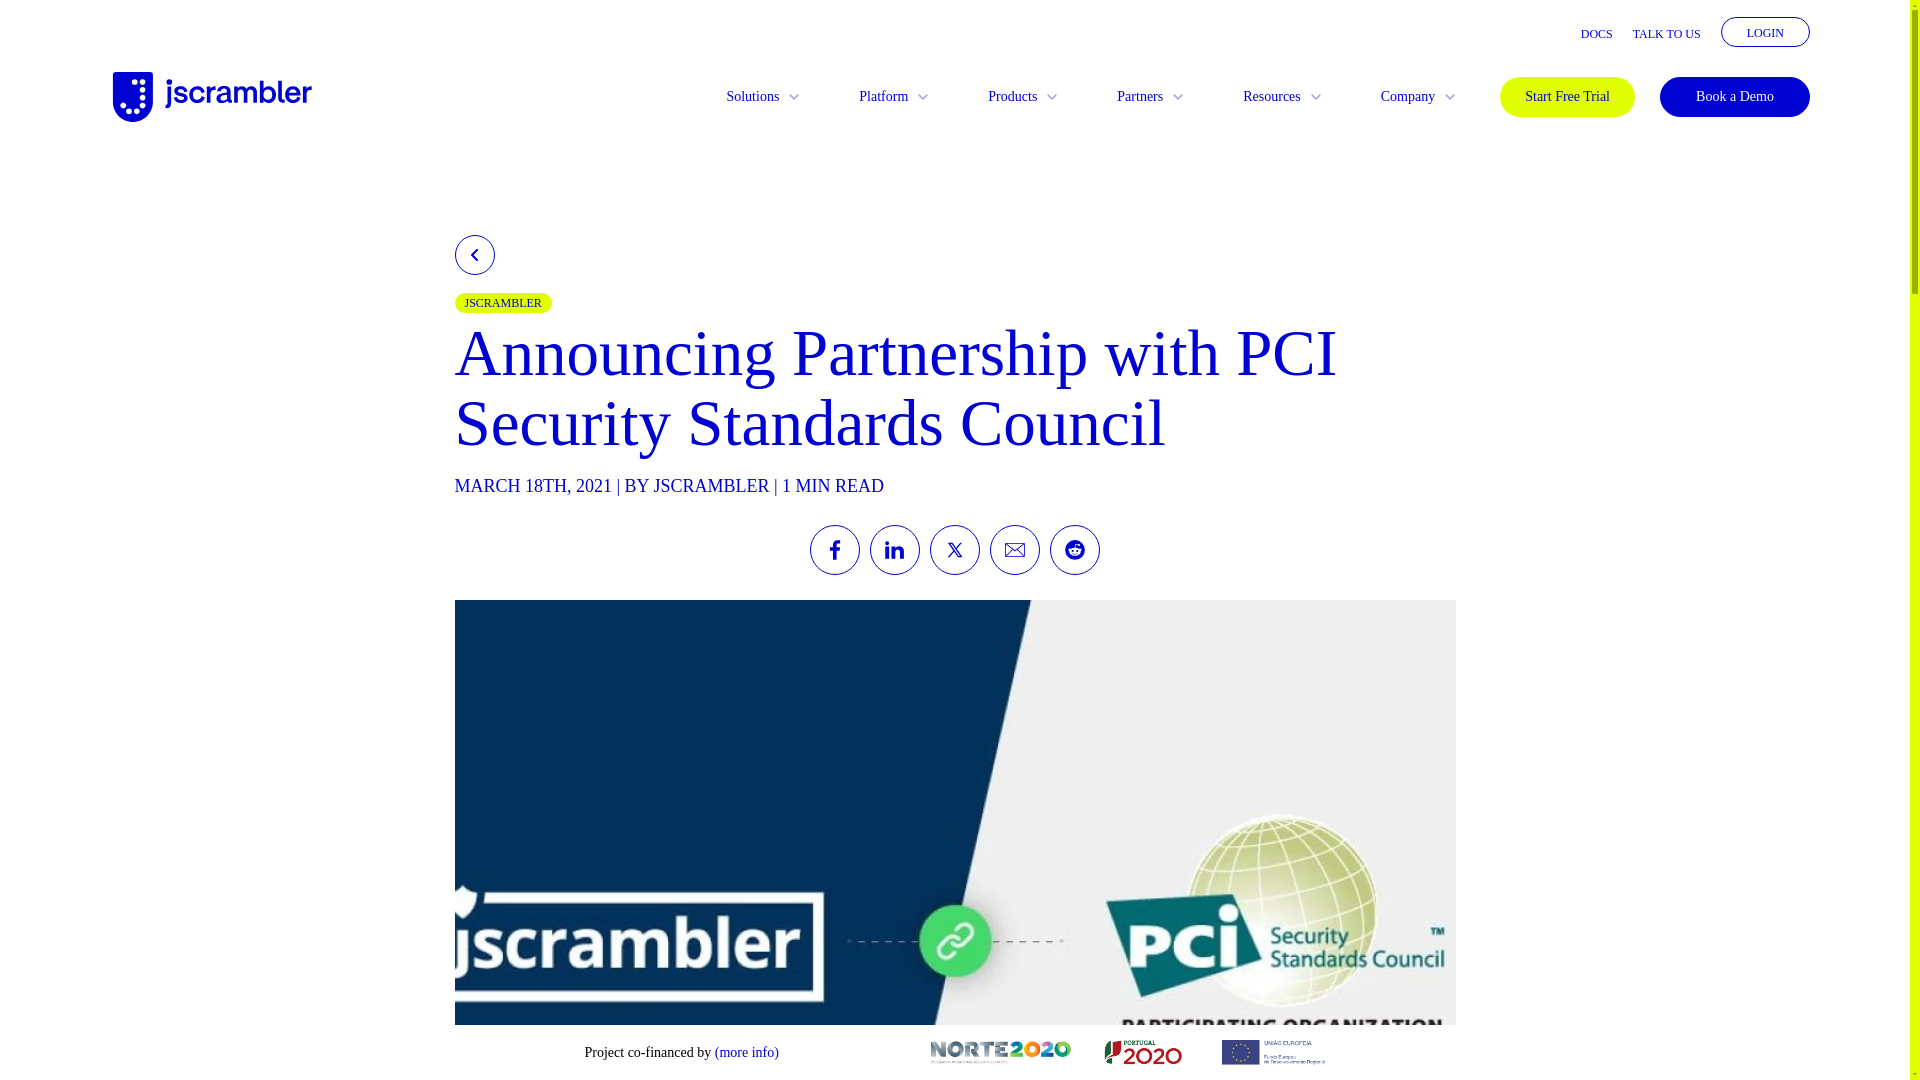  What do you see at coordinates (764, 96) in the screenshot?
I see `Solutions` at bounding box center [764, 96].